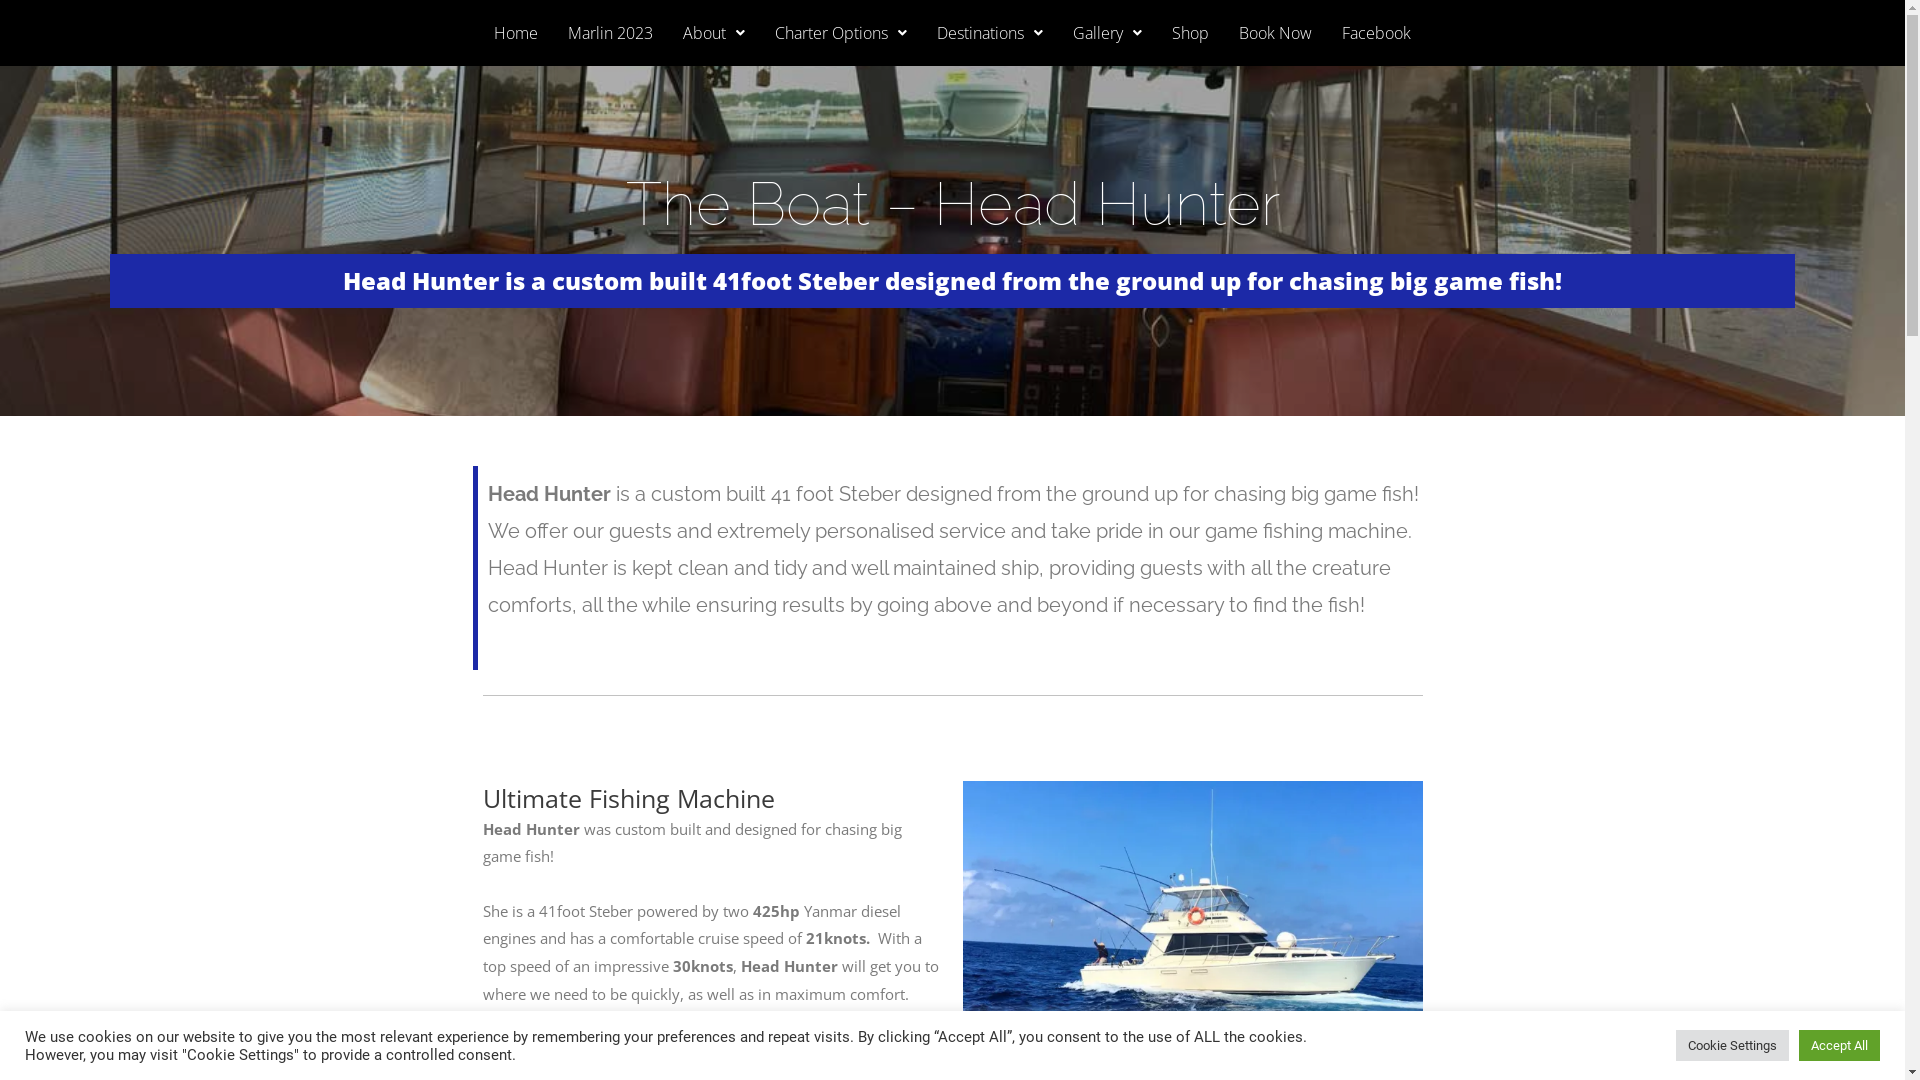 Image resolution: width=1920 pixels, height=1080 pixels. I want to click on About, so click(714, 33).